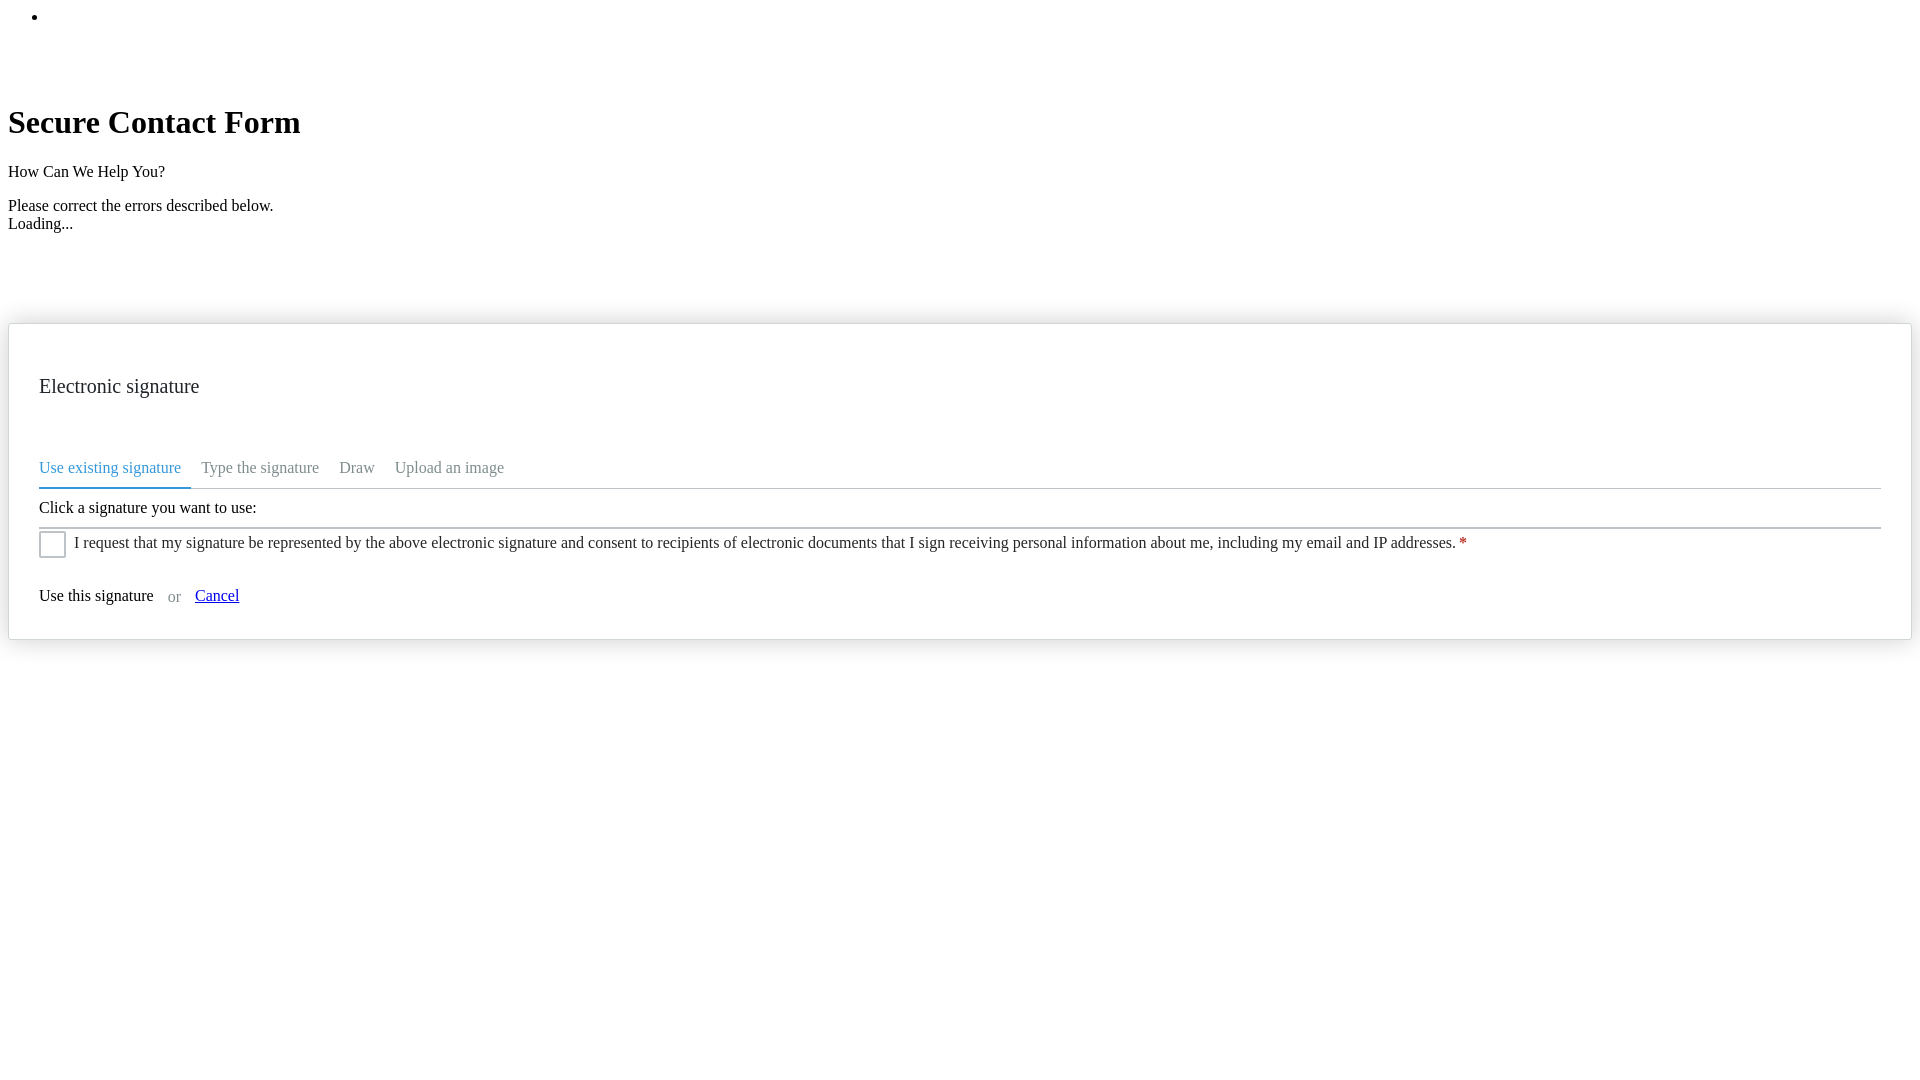 This screenshot has height=1080, width=1920. What do you see at coordinates (450, 471) in the screenshot?
I see `Upload an image` at bounding box center [450, 471].